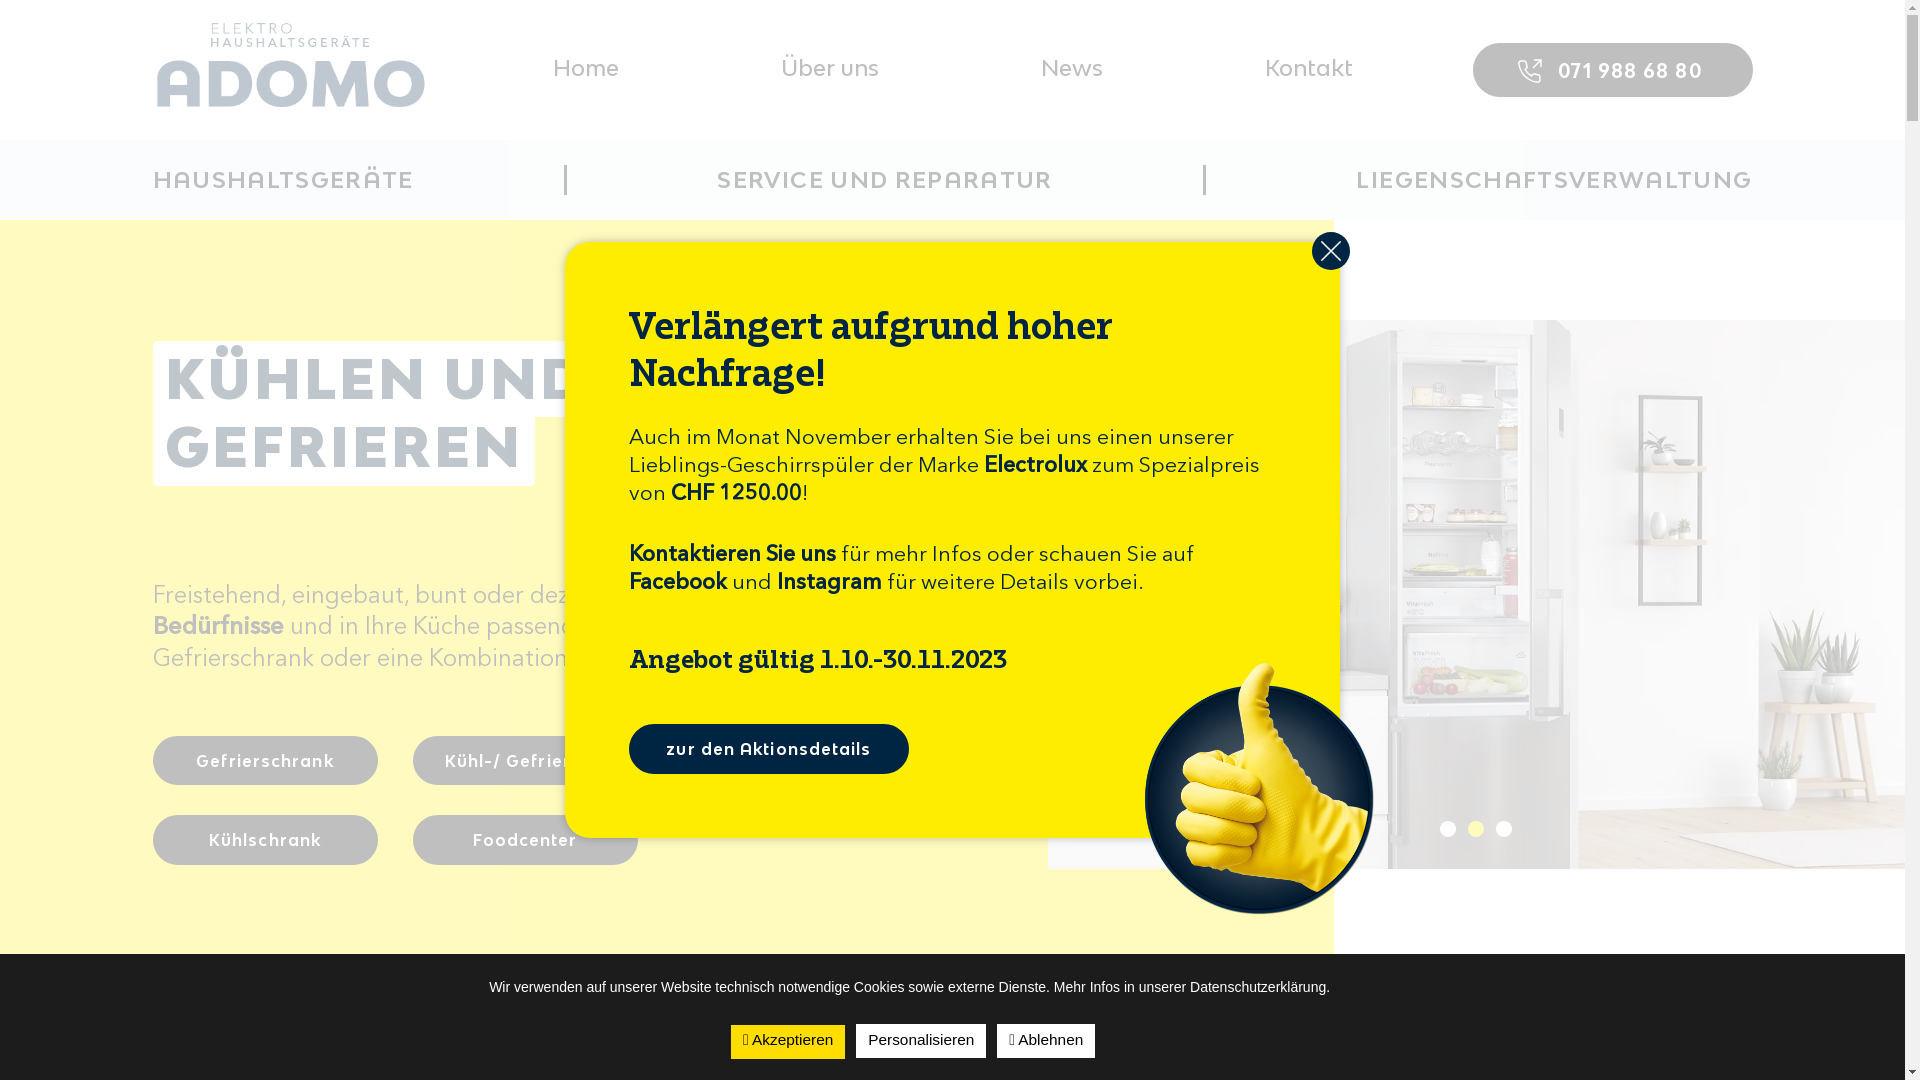 The height and width of the screenshot is (1080, 1920). I want to click on zur den Aktionsdetails, so click(769, 749).